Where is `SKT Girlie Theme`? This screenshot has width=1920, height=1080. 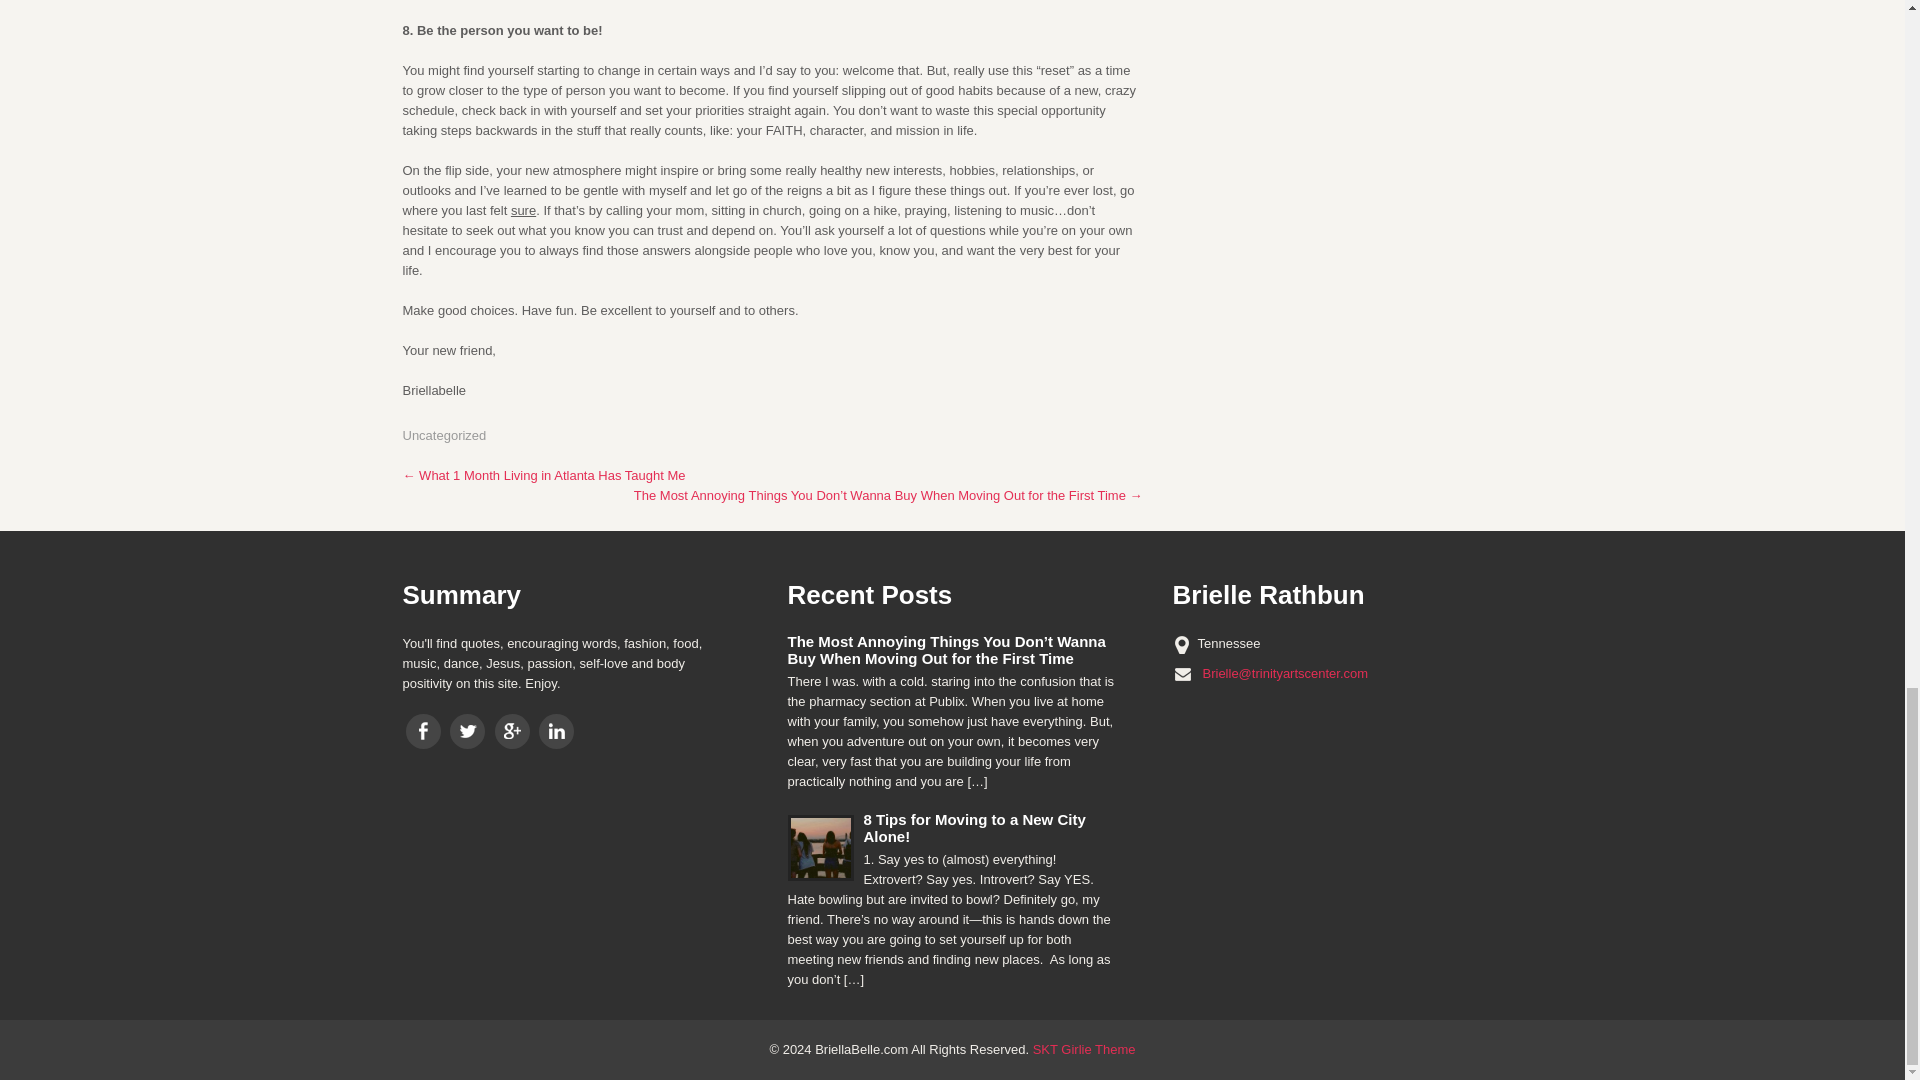 SKT Girlie Theme is located at coordinates (1084, 1050).